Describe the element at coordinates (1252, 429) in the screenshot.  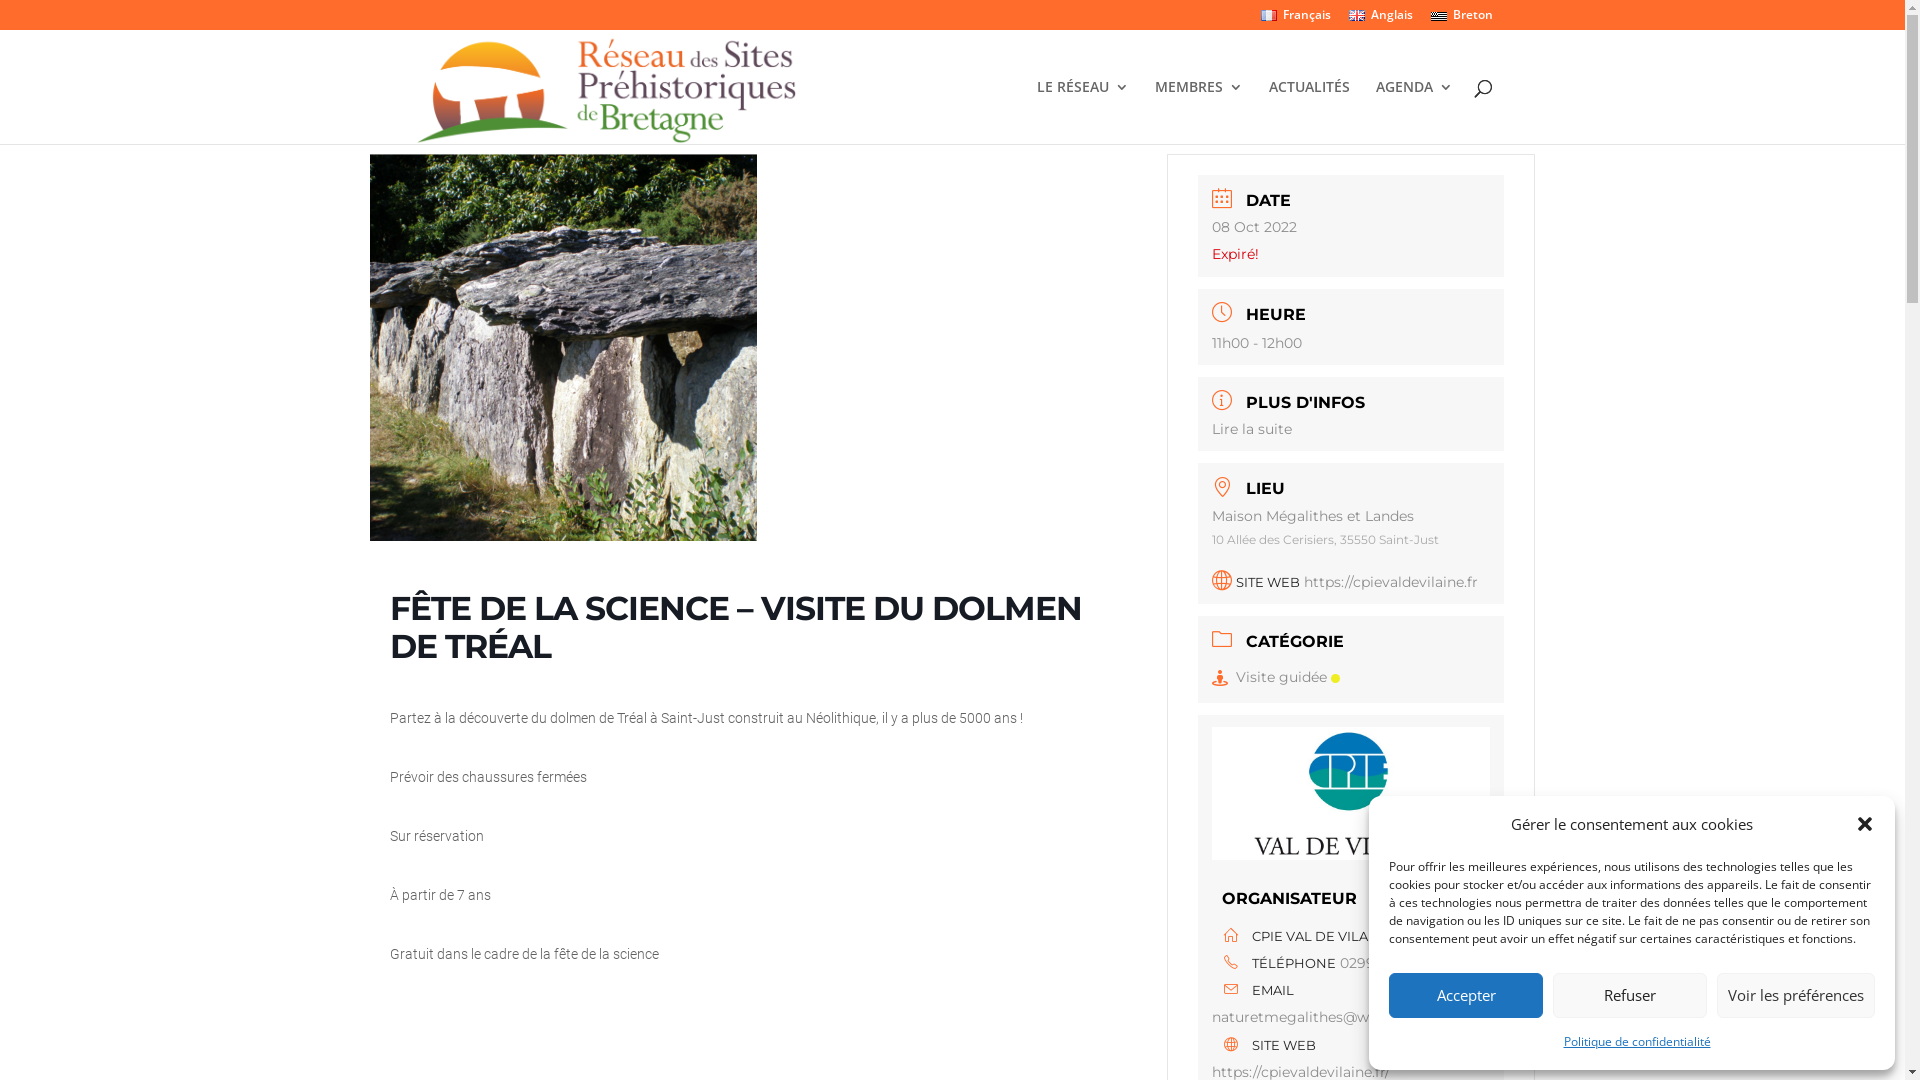
I see `Lire la suite` at that location.